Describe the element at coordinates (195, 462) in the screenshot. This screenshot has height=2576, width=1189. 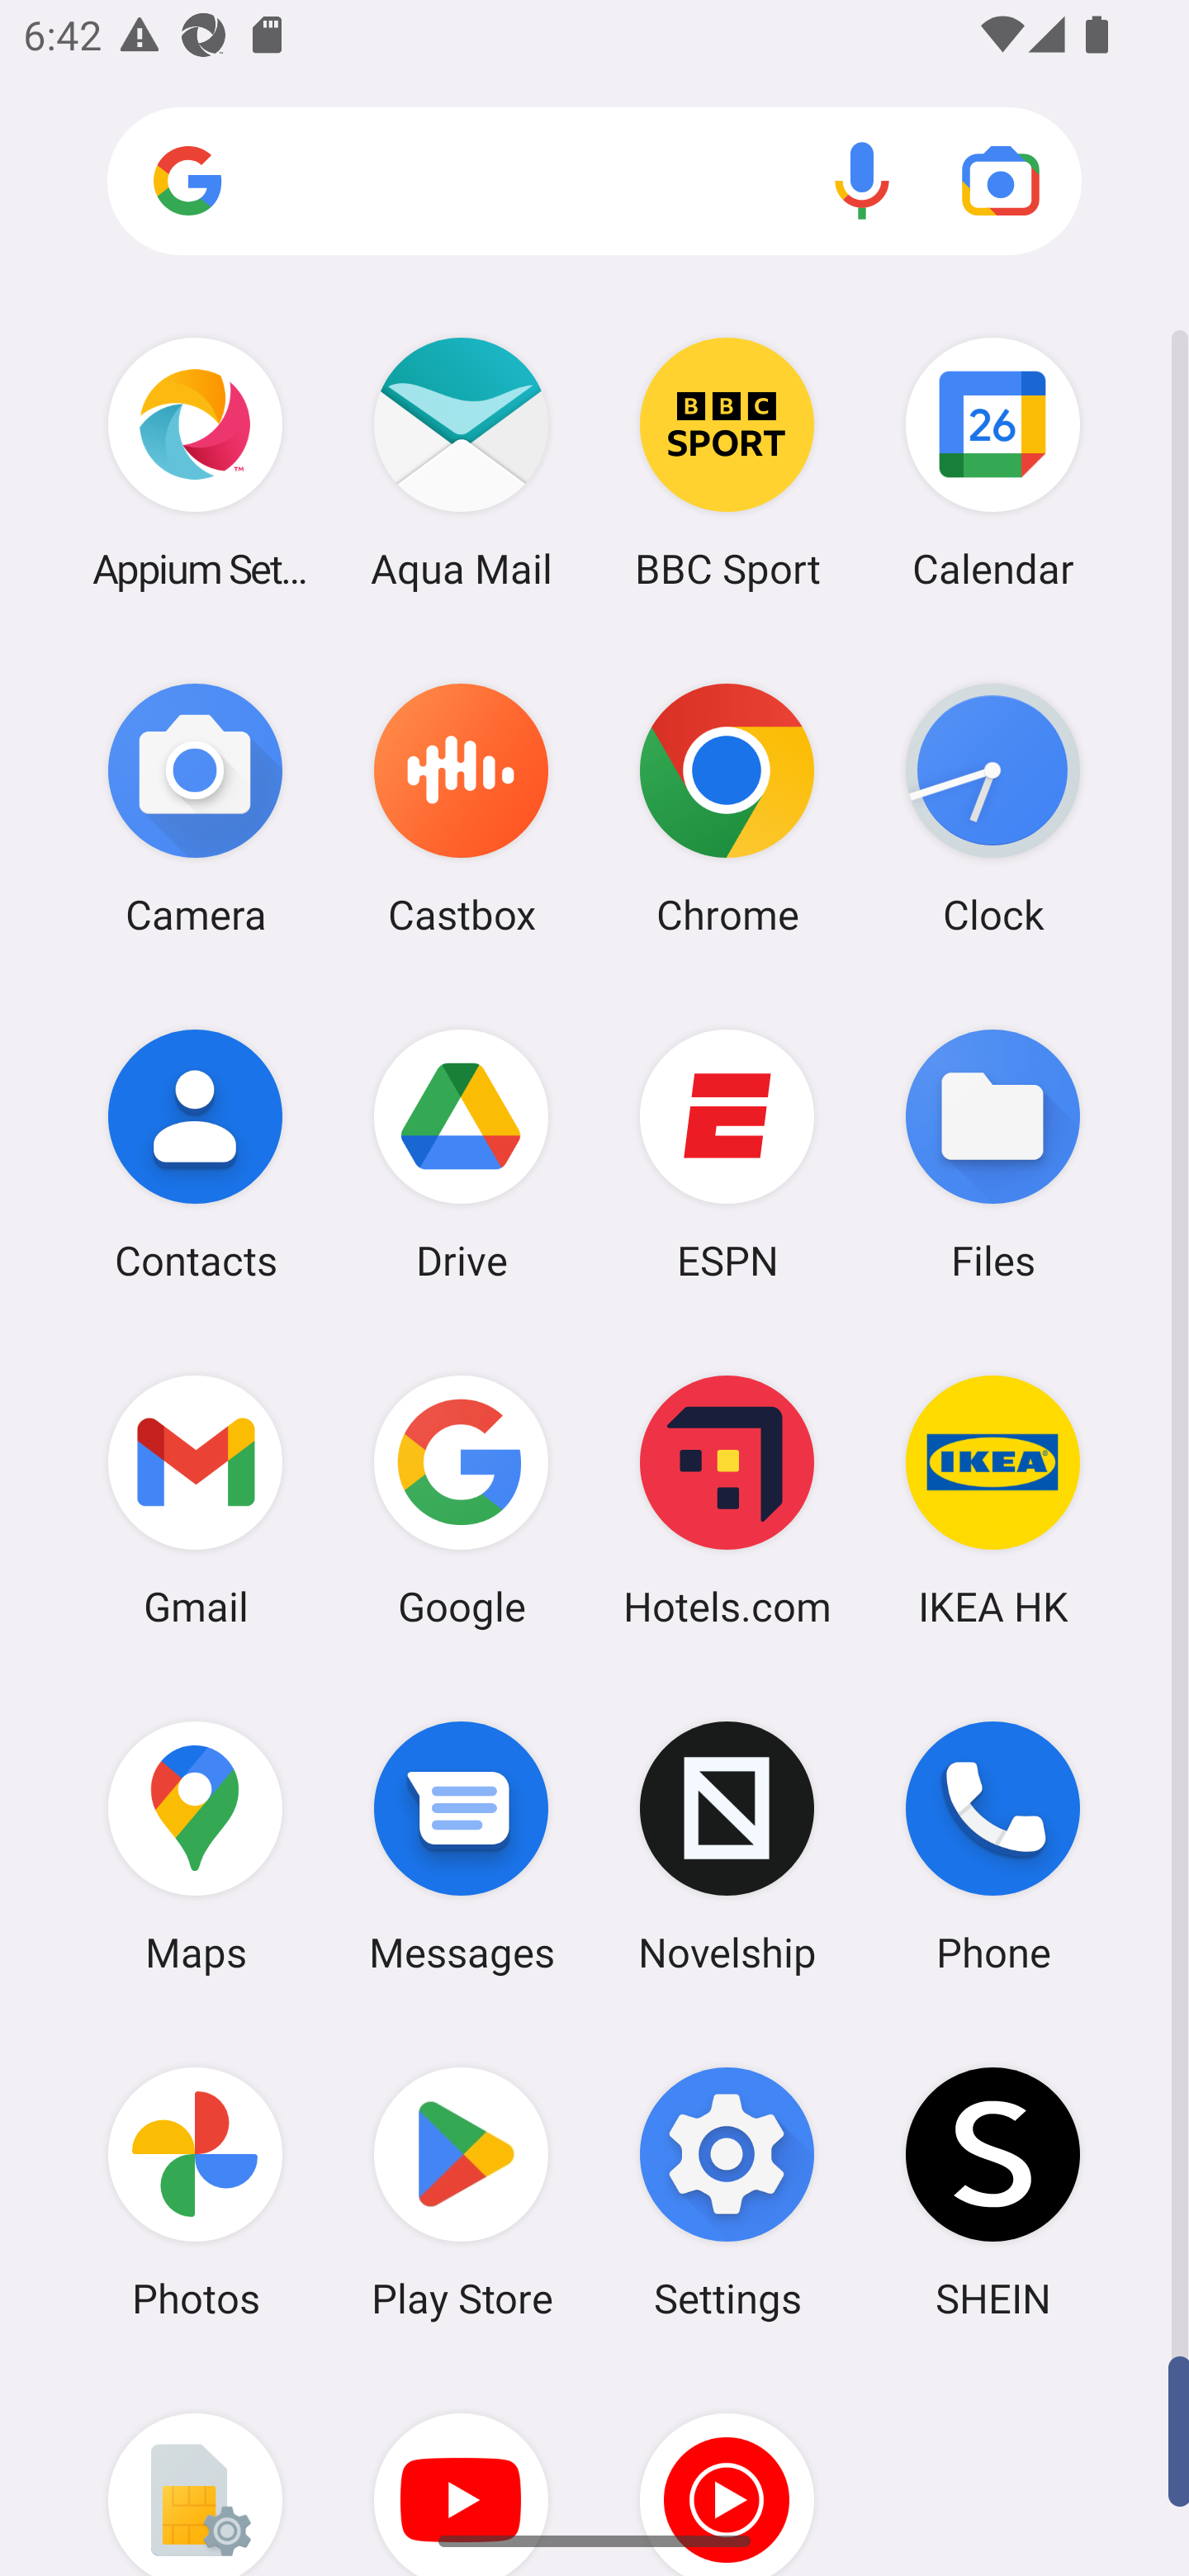
I see `Appium Settings` at that location.